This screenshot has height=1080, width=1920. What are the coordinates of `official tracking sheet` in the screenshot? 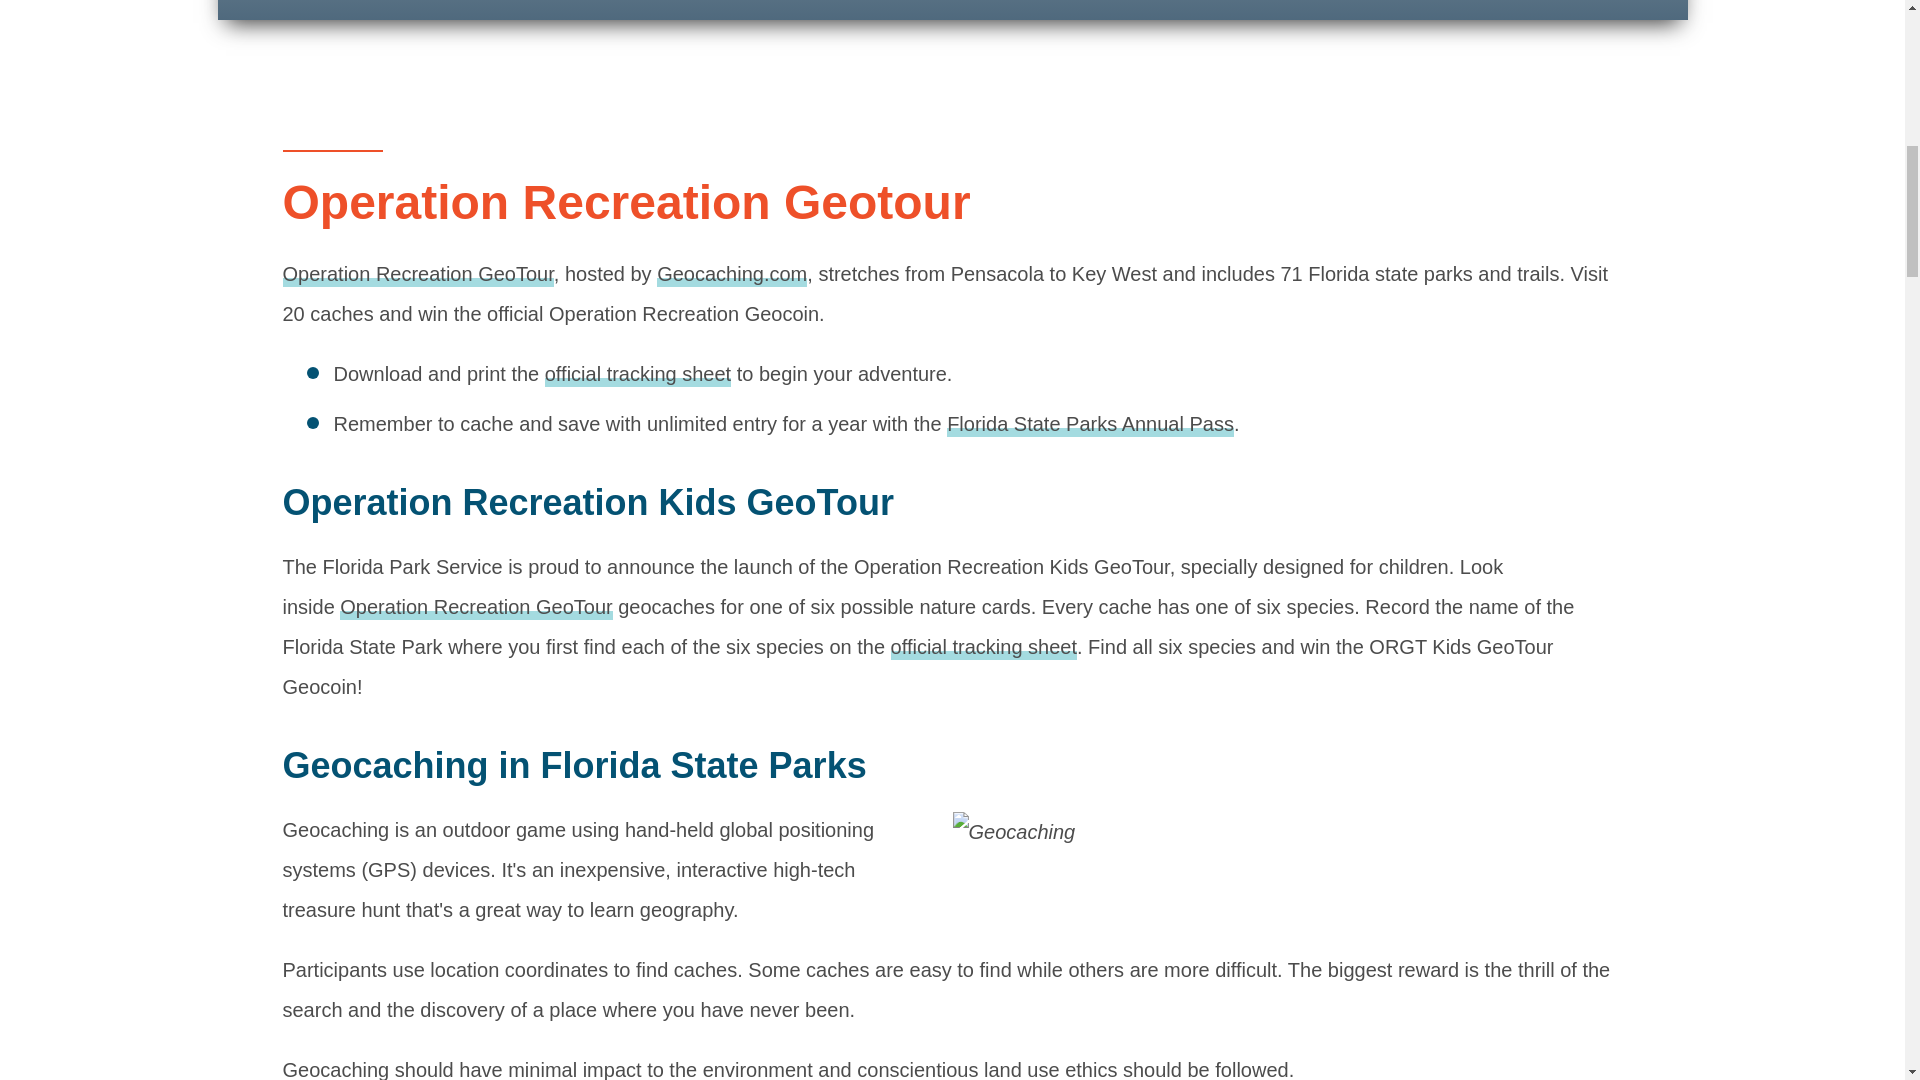 It's located at (638, 374).